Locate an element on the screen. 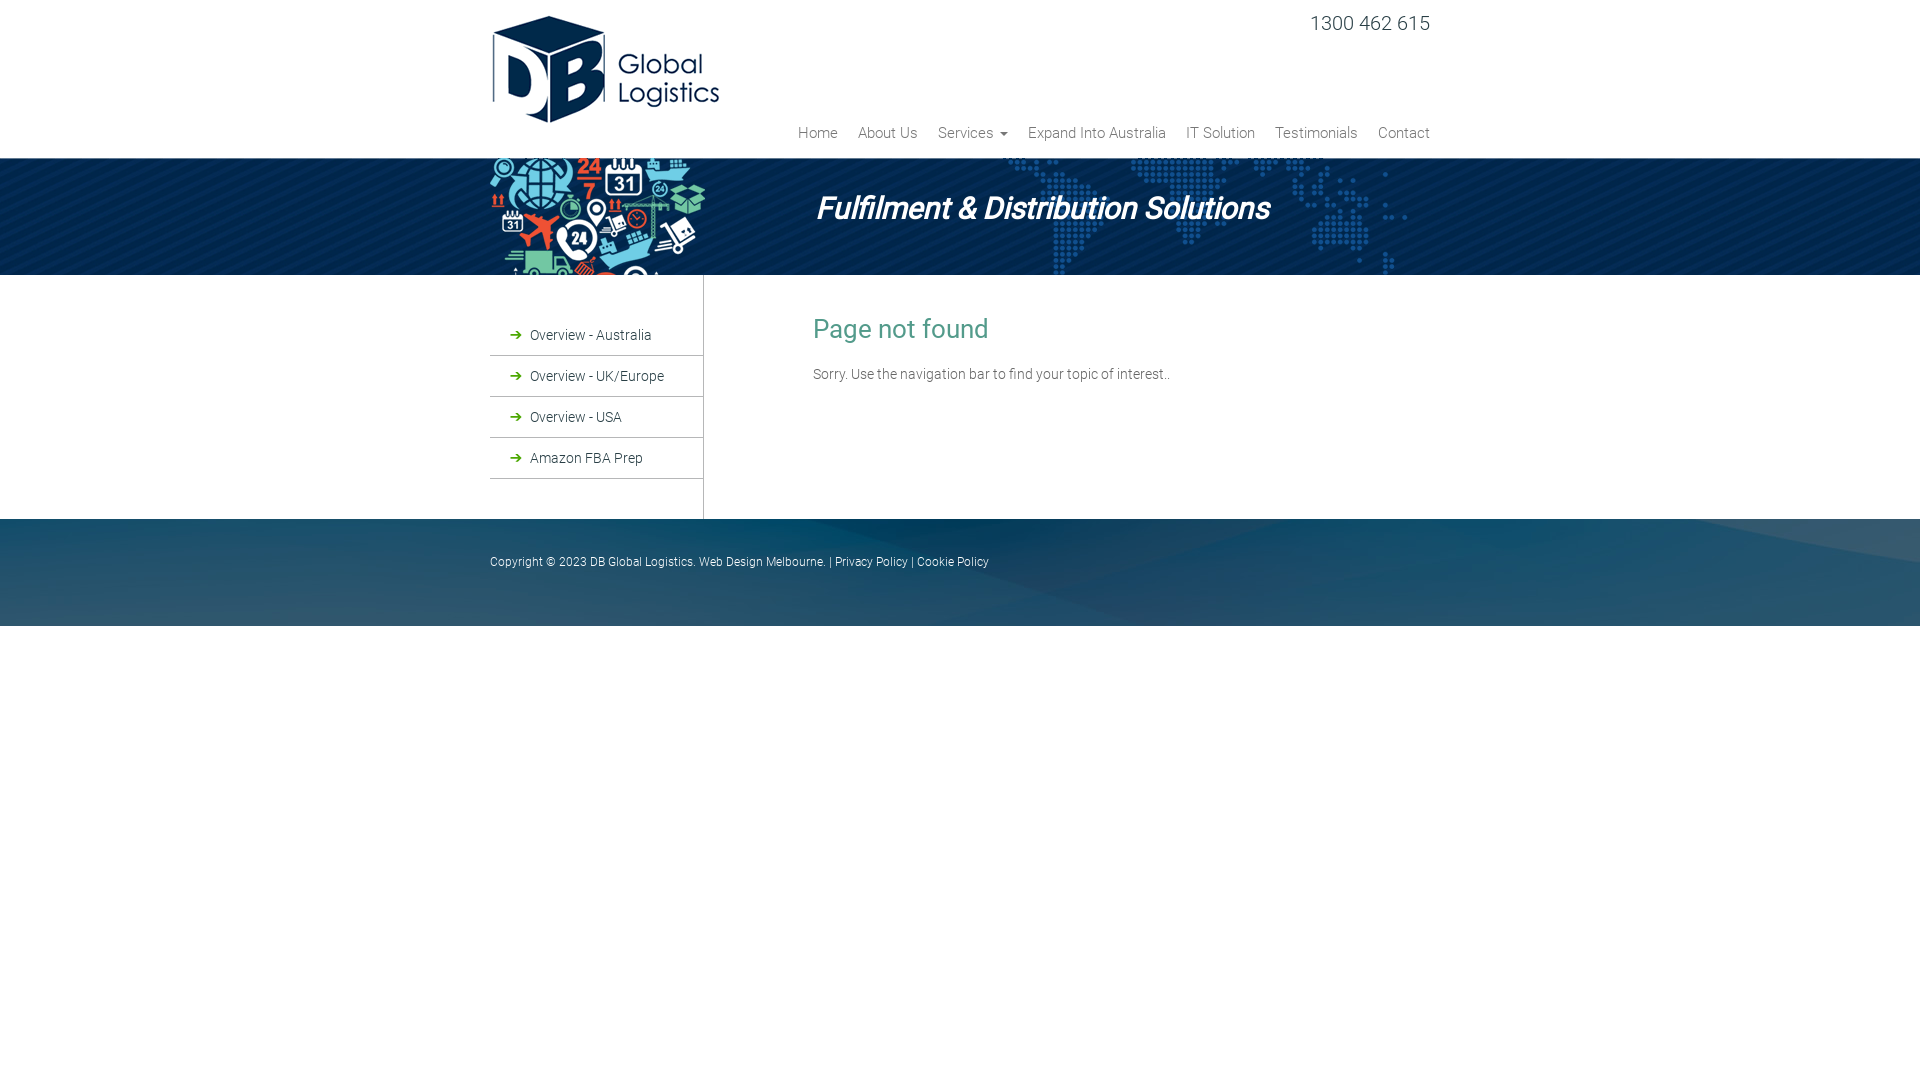 The height and width of the screenshot is (1080, 1920). Cookie Policy is located at coordinates (953, 562).